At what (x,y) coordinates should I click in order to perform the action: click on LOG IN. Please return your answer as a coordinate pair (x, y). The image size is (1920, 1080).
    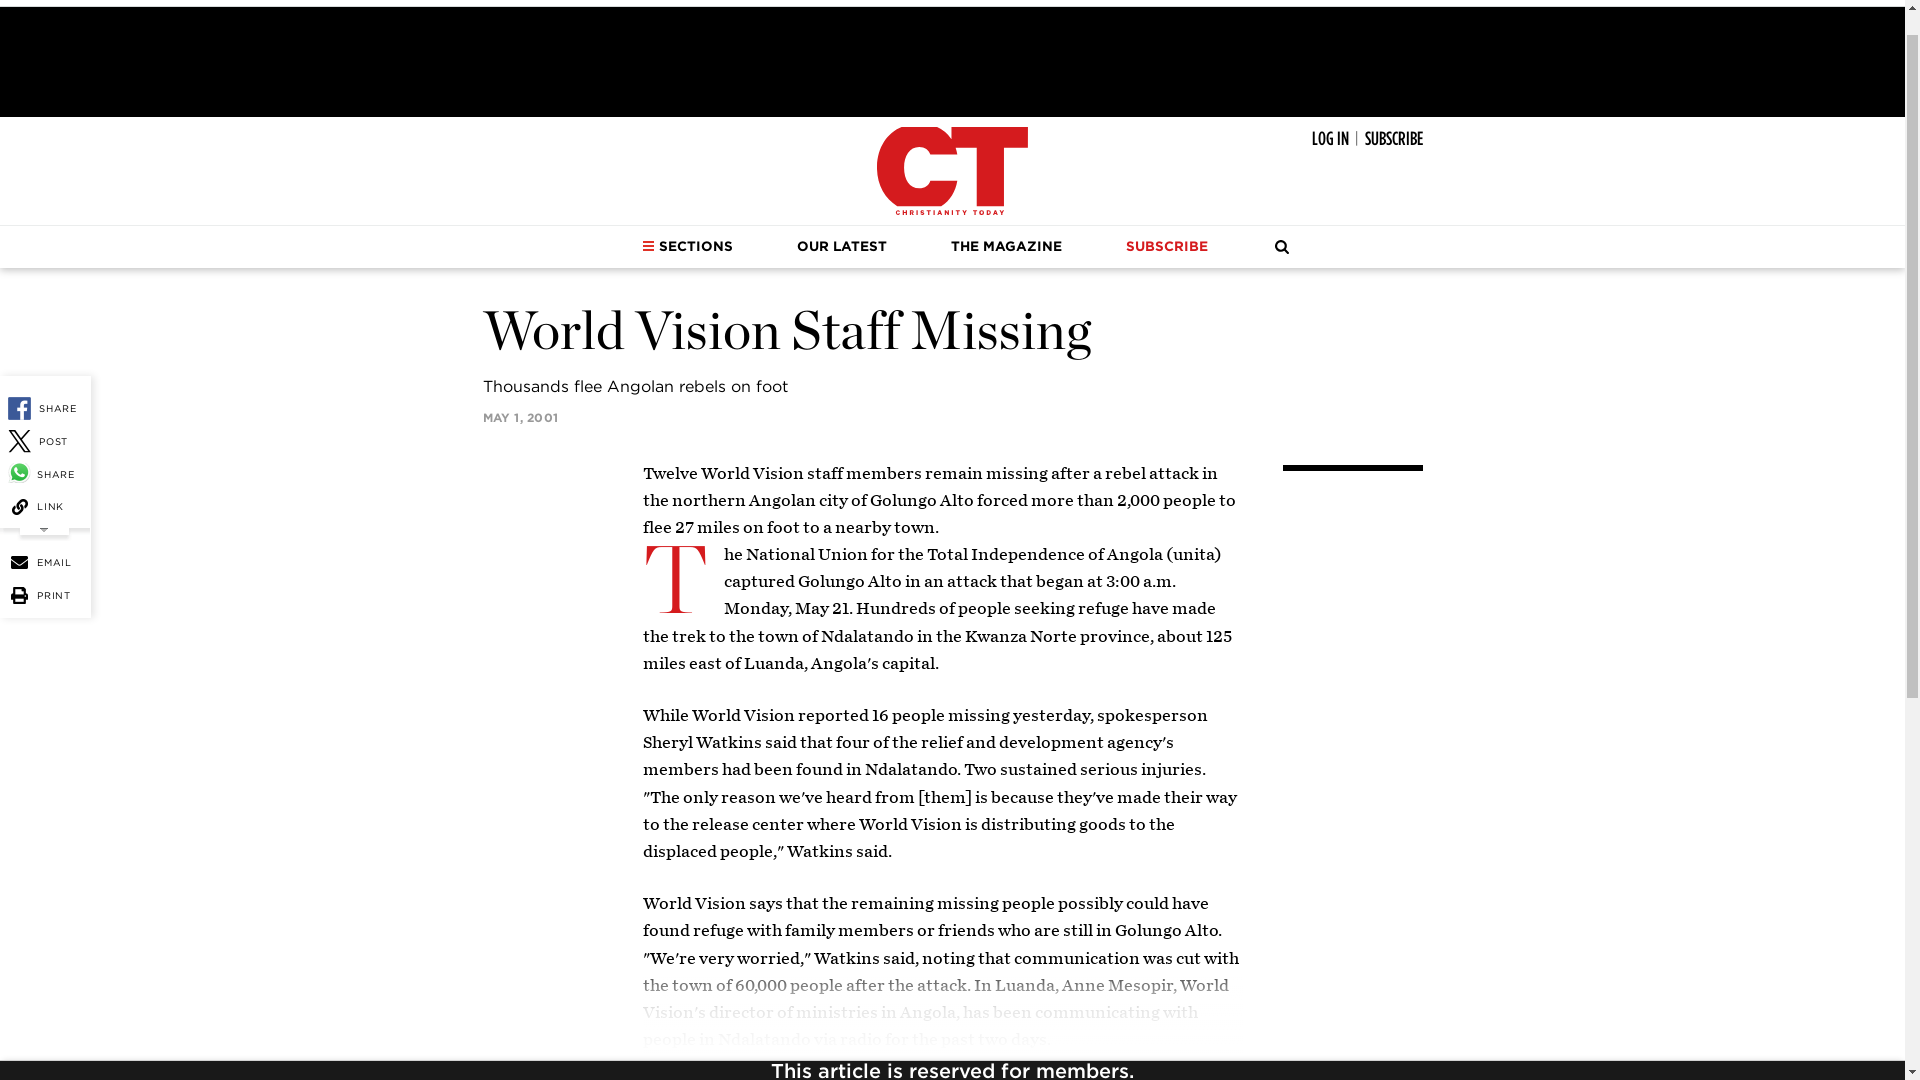
    Looking at the image, I should click on (1330, 140).